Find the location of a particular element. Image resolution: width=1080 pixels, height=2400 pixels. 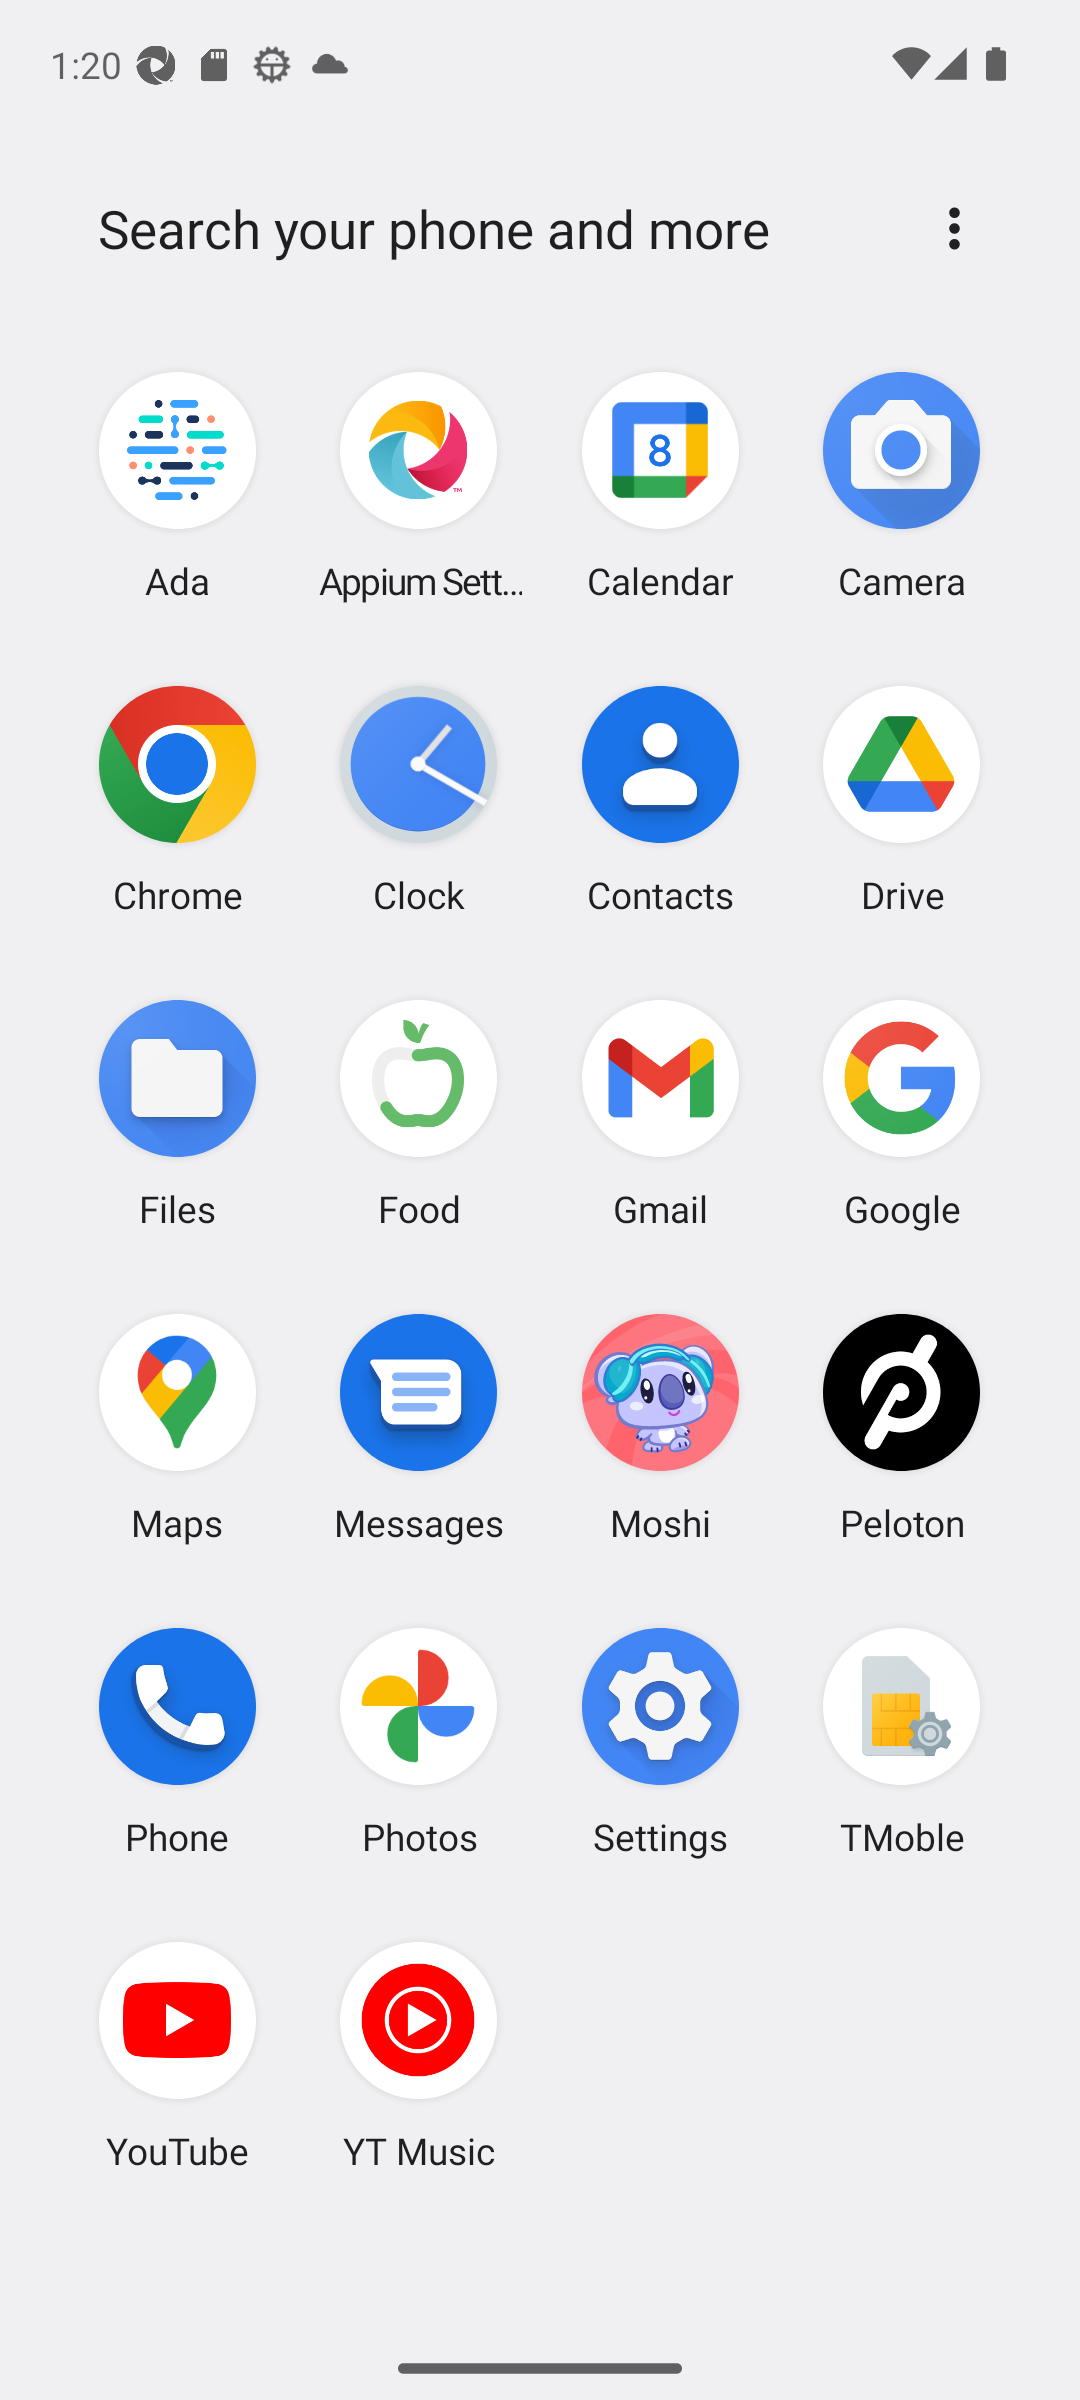

Moshi is located at coordinates (660, 1426).